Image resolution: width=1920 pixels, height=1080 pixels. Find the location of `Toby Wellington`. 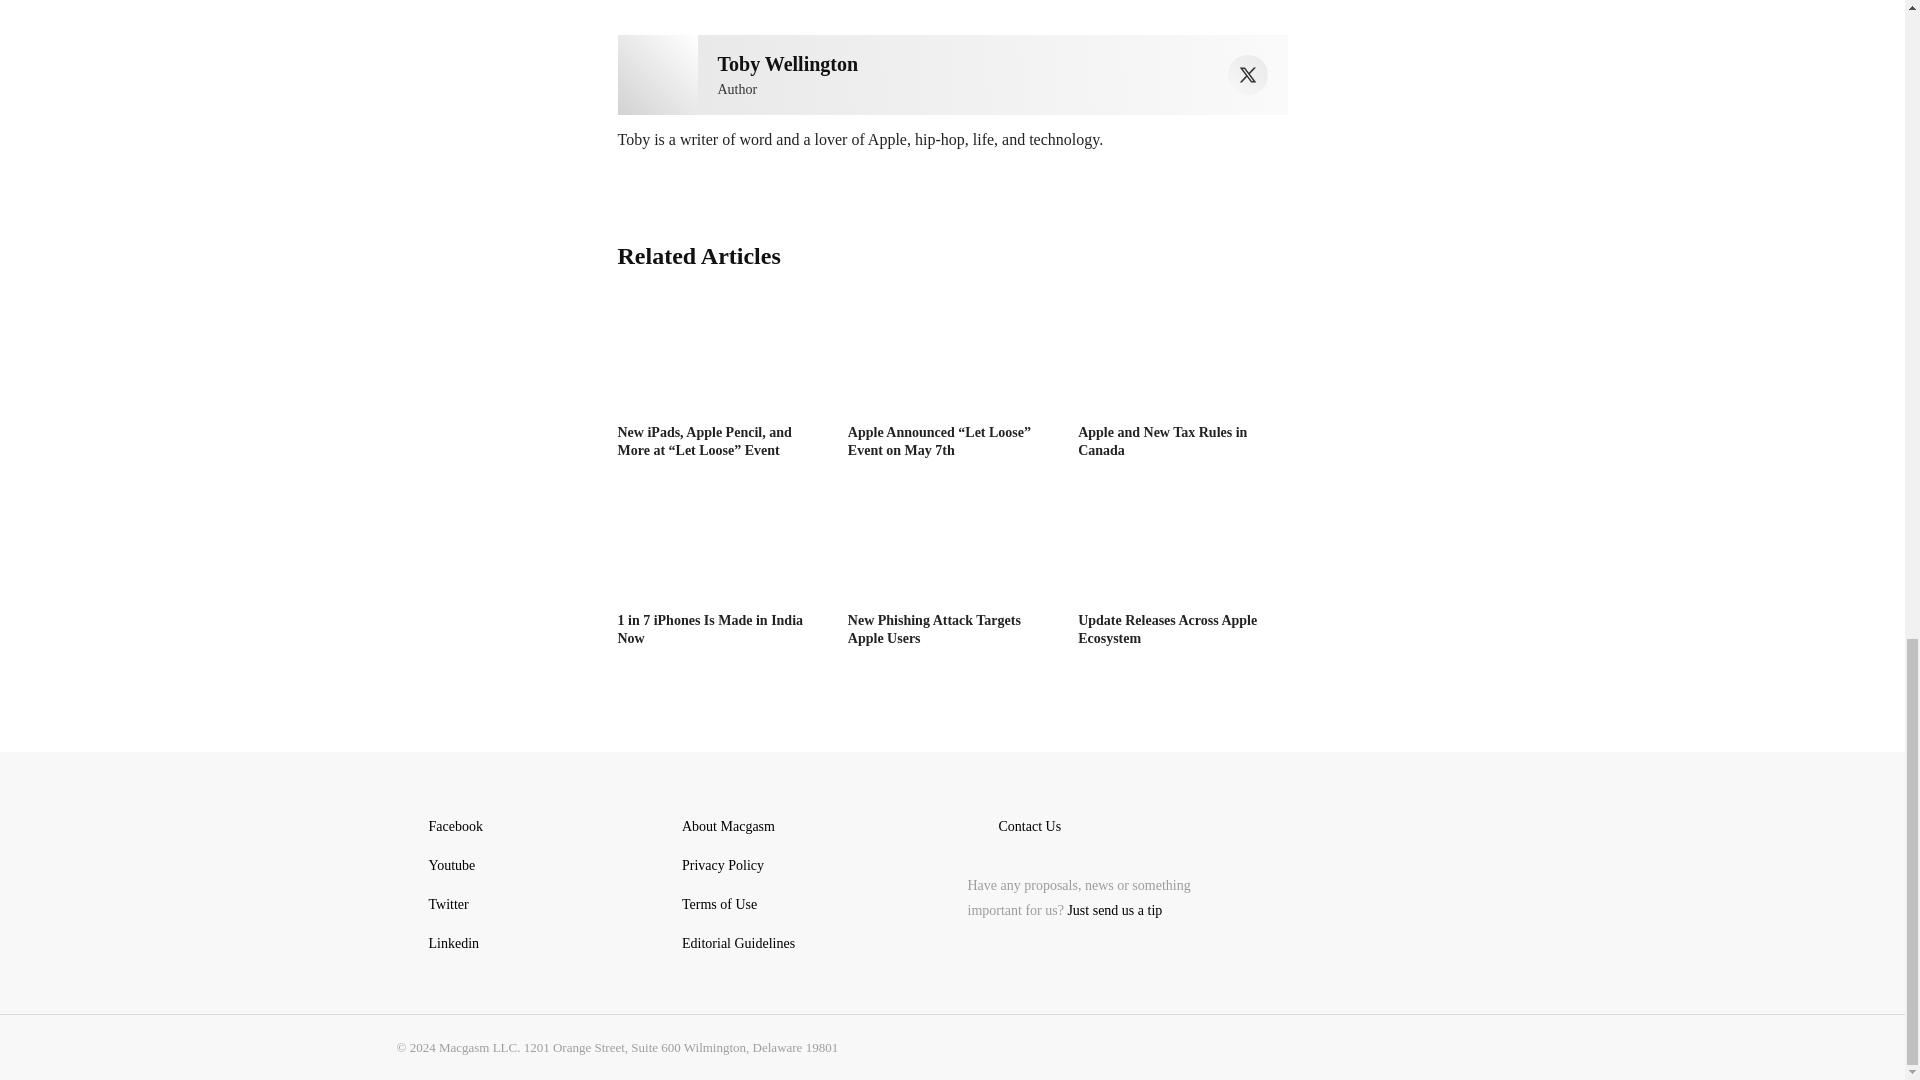

Toby Wellington is located at coordinates (658, 74).